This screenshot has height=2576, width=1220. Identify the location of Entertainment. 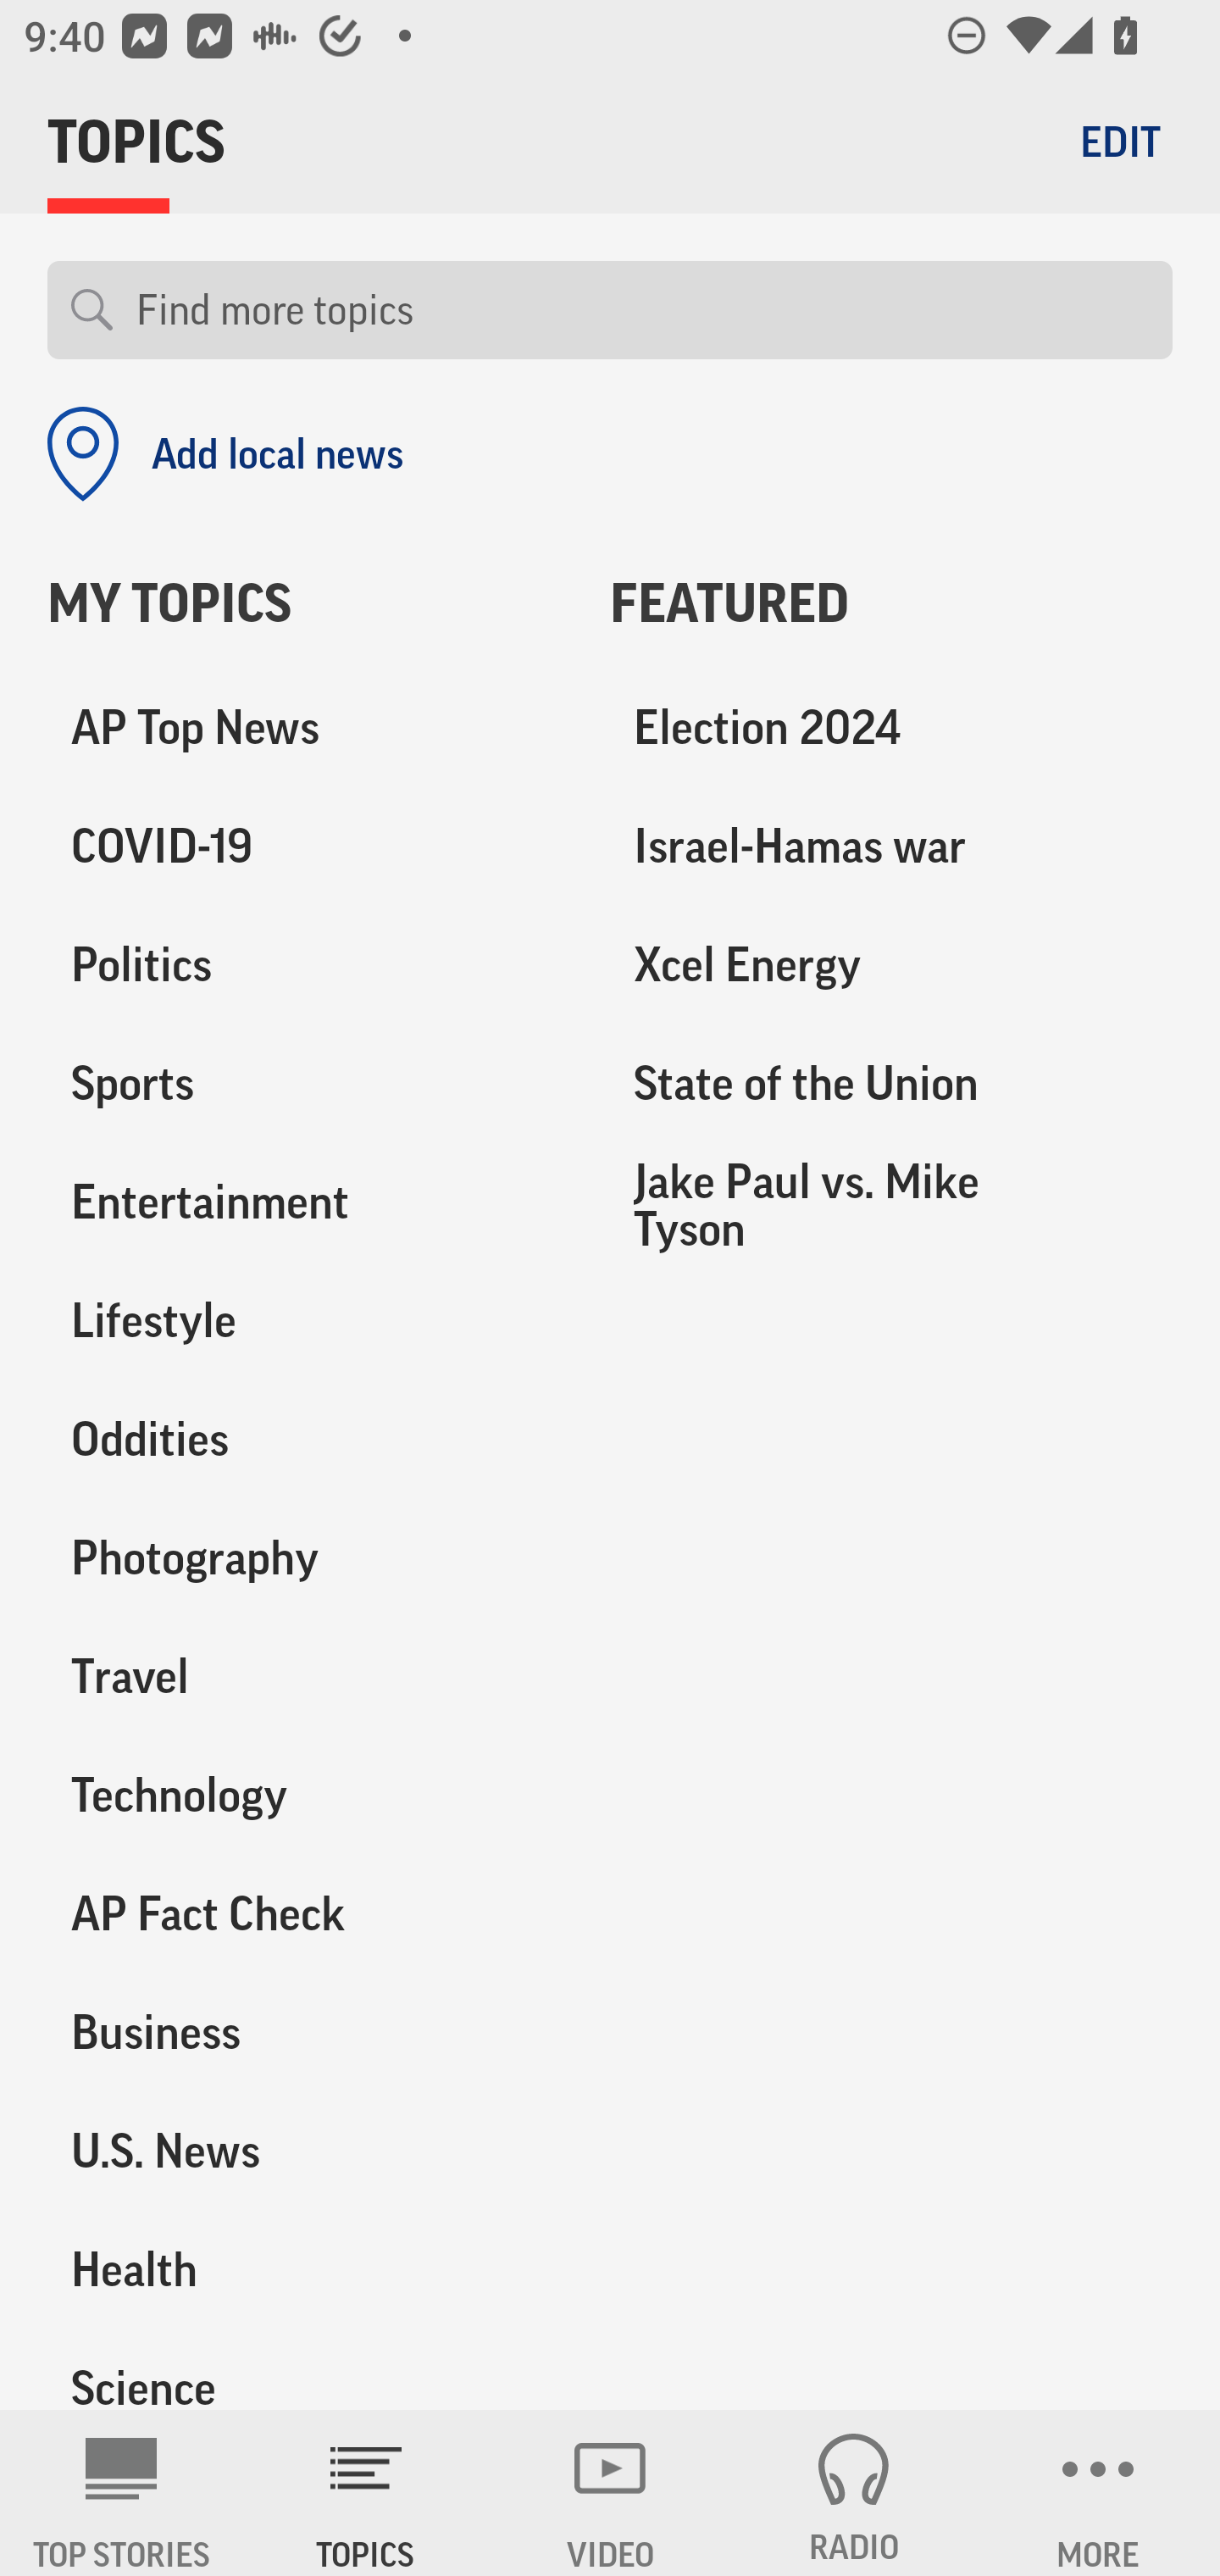
(305, 1202).